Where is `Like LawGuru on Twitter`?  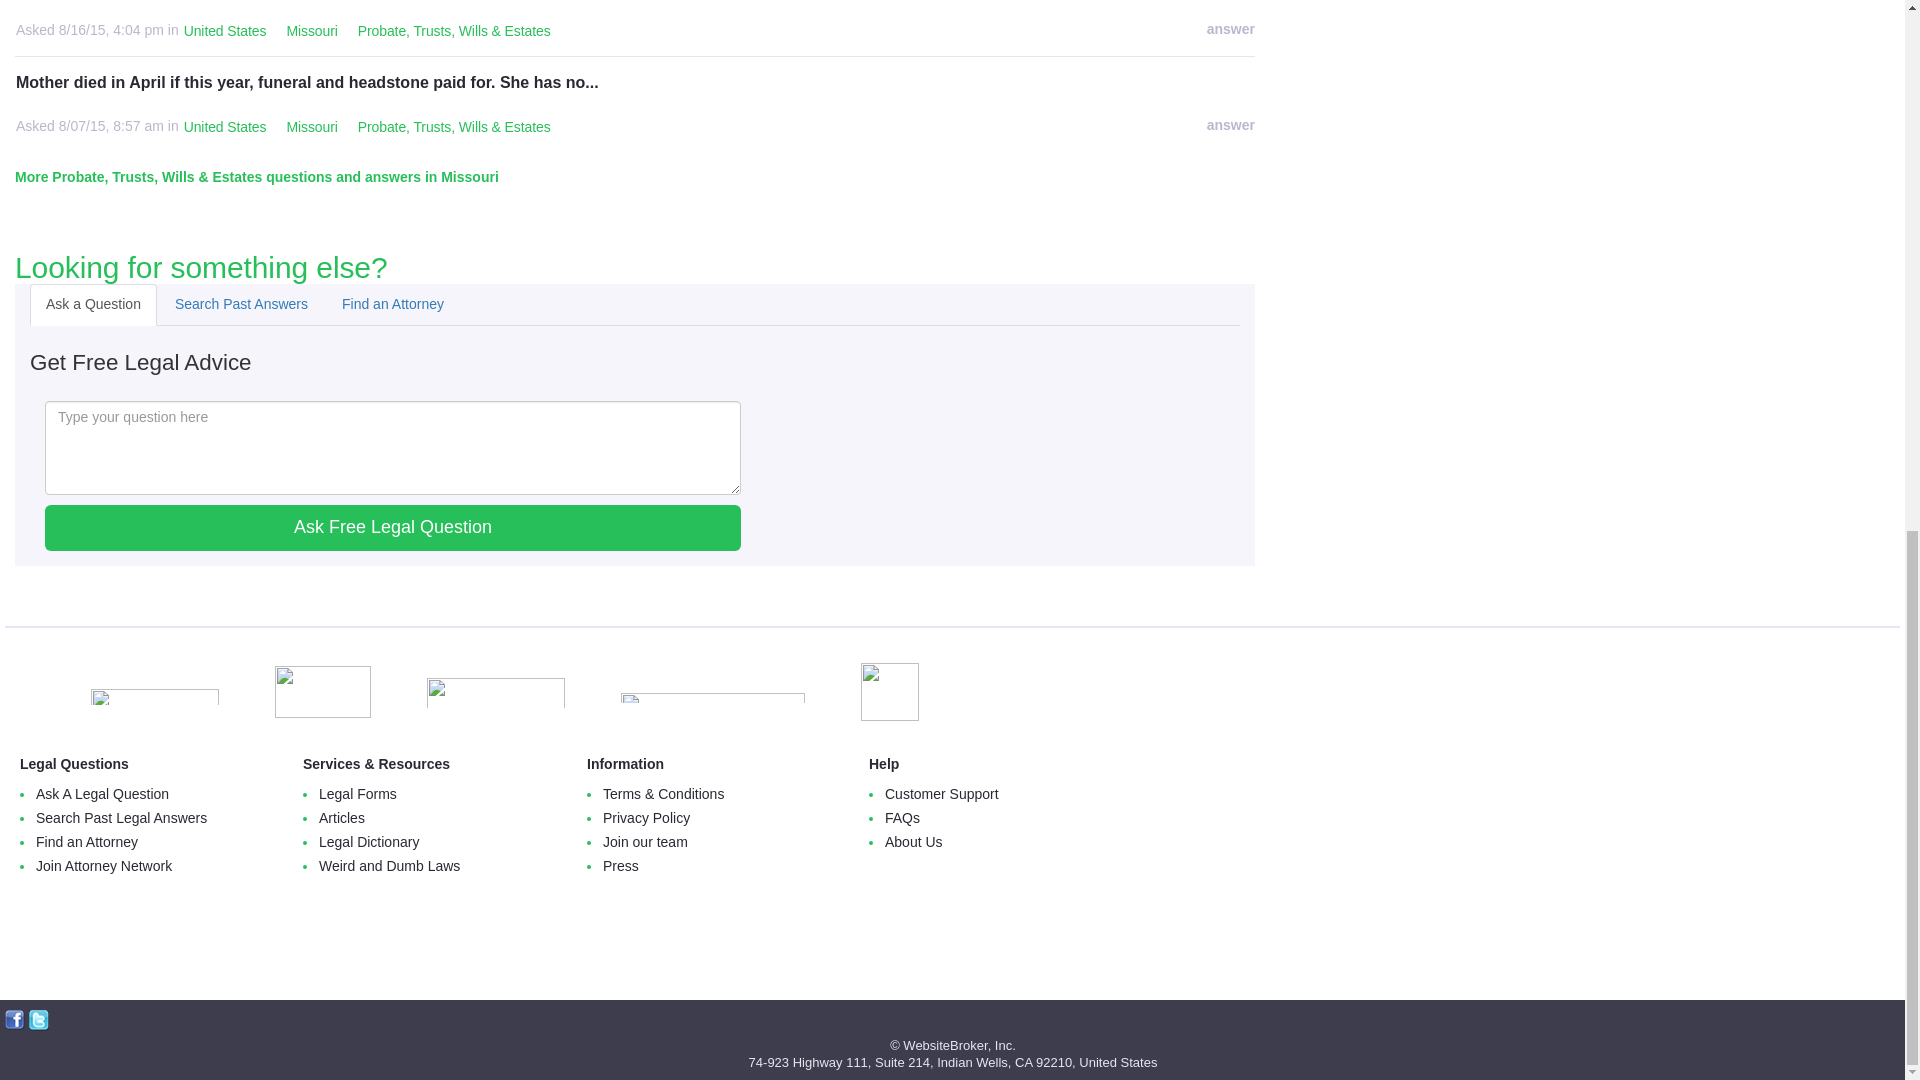 Like LawGuru on Twitter is located at coordinates (38, 1020).